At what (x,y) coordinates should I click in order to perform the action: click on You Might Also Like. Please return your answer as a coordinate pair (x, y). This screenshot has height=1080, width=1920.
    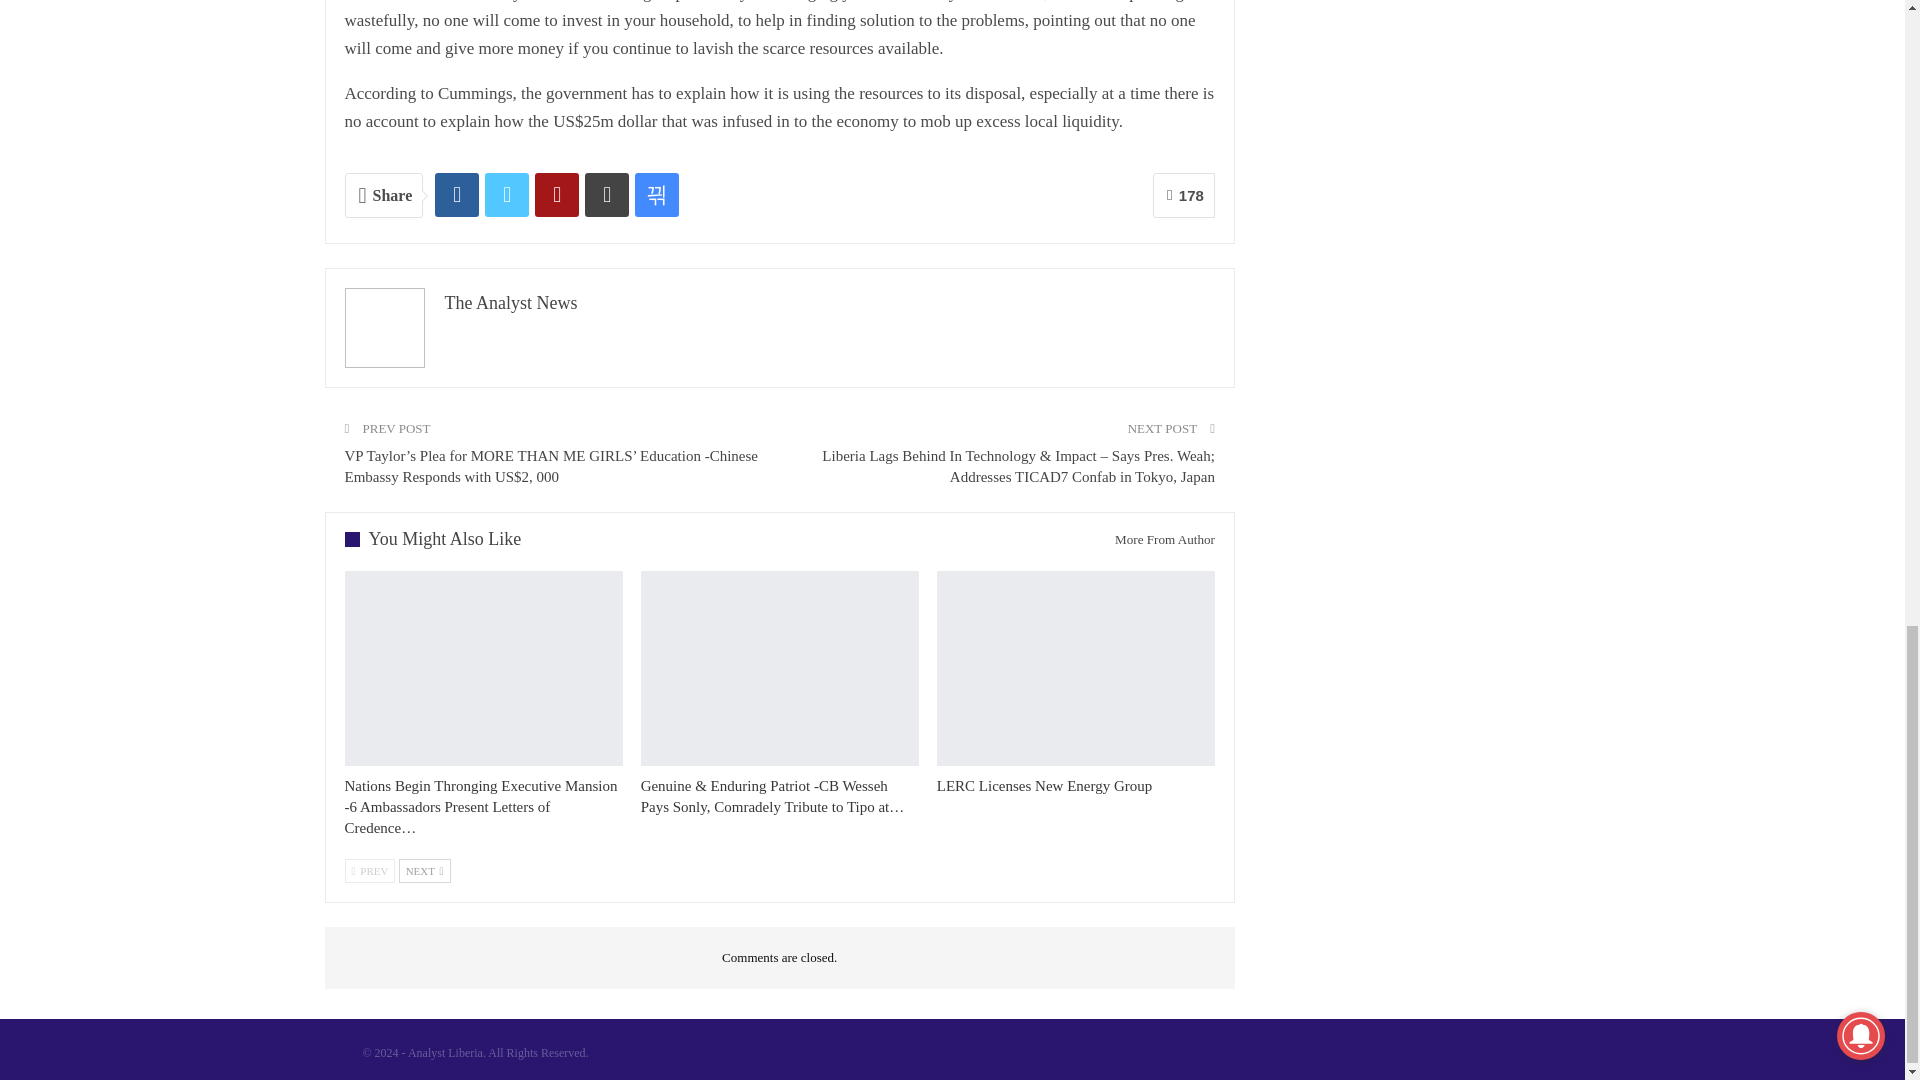
    Looking at the image, I should click on (439, 539).